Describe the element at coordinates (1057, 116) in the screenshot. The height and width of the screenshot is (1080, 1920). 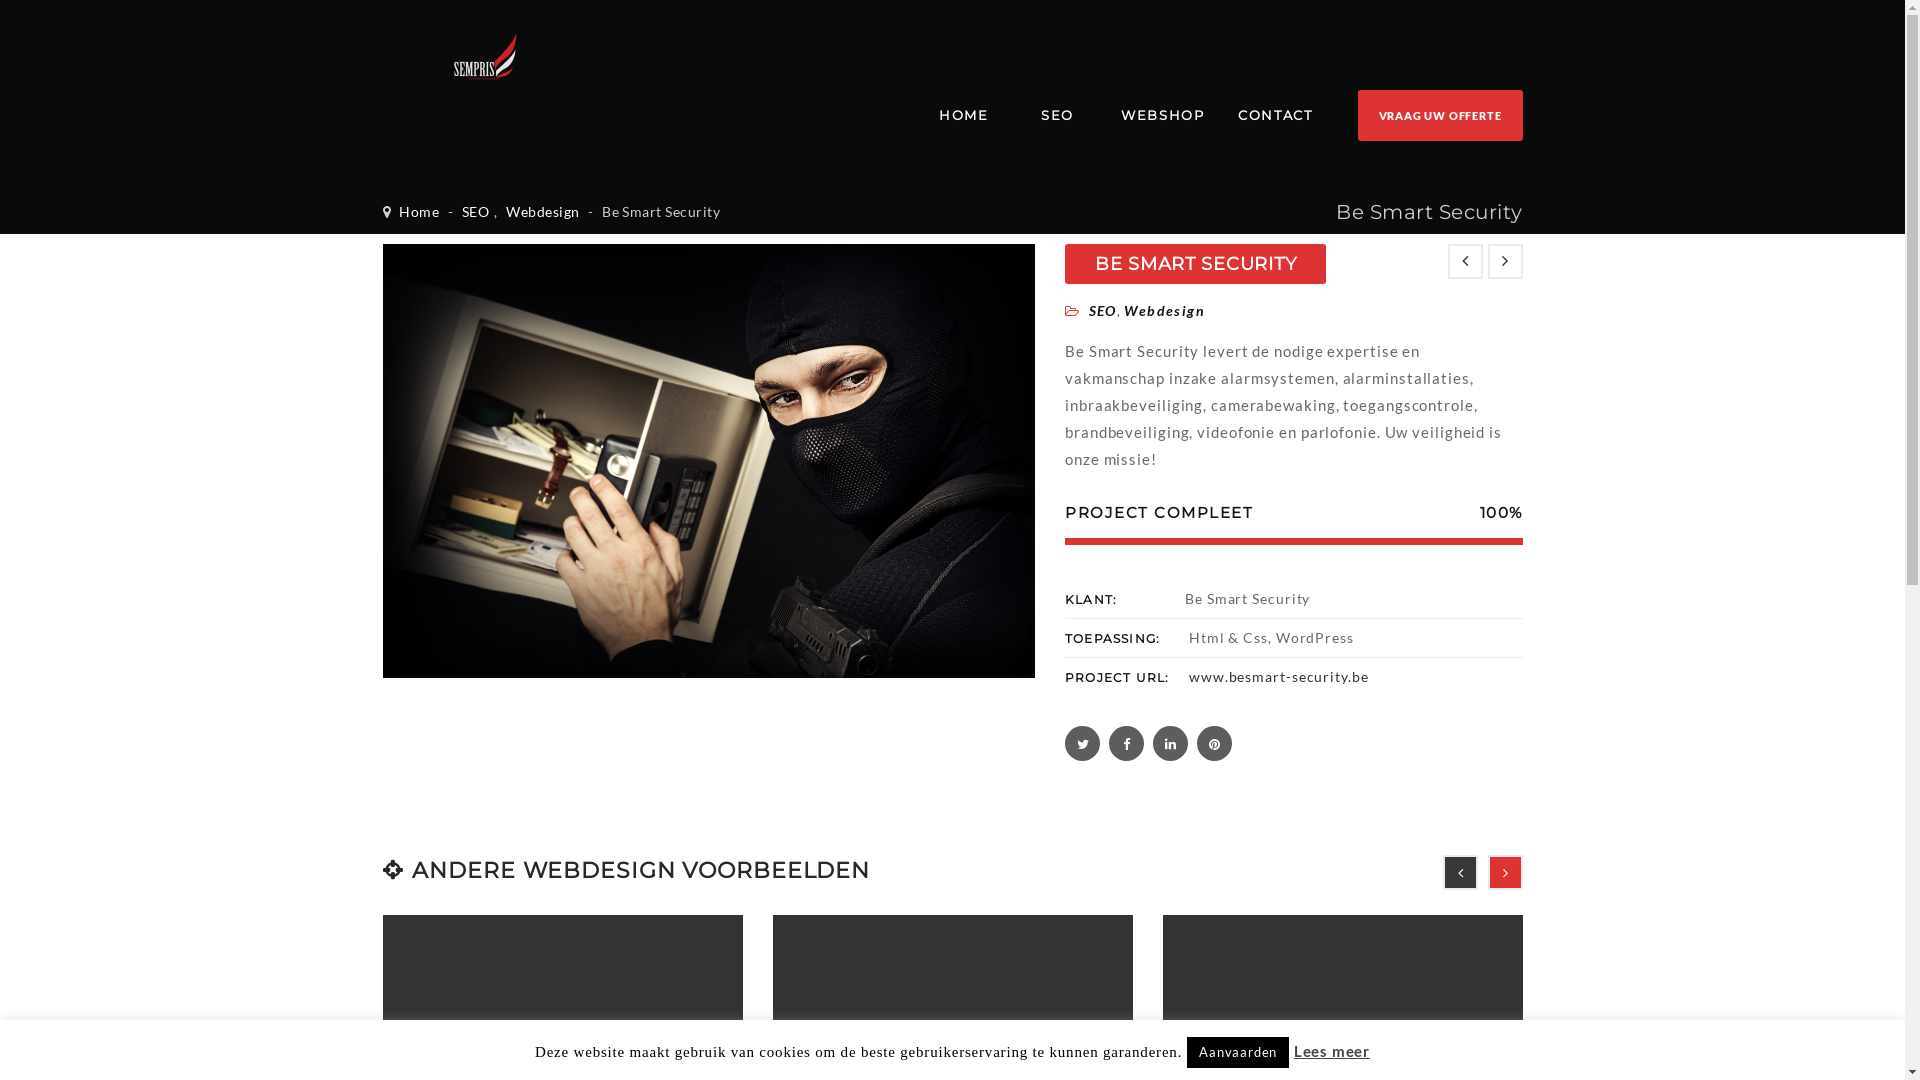
I see `SEO` at that location.